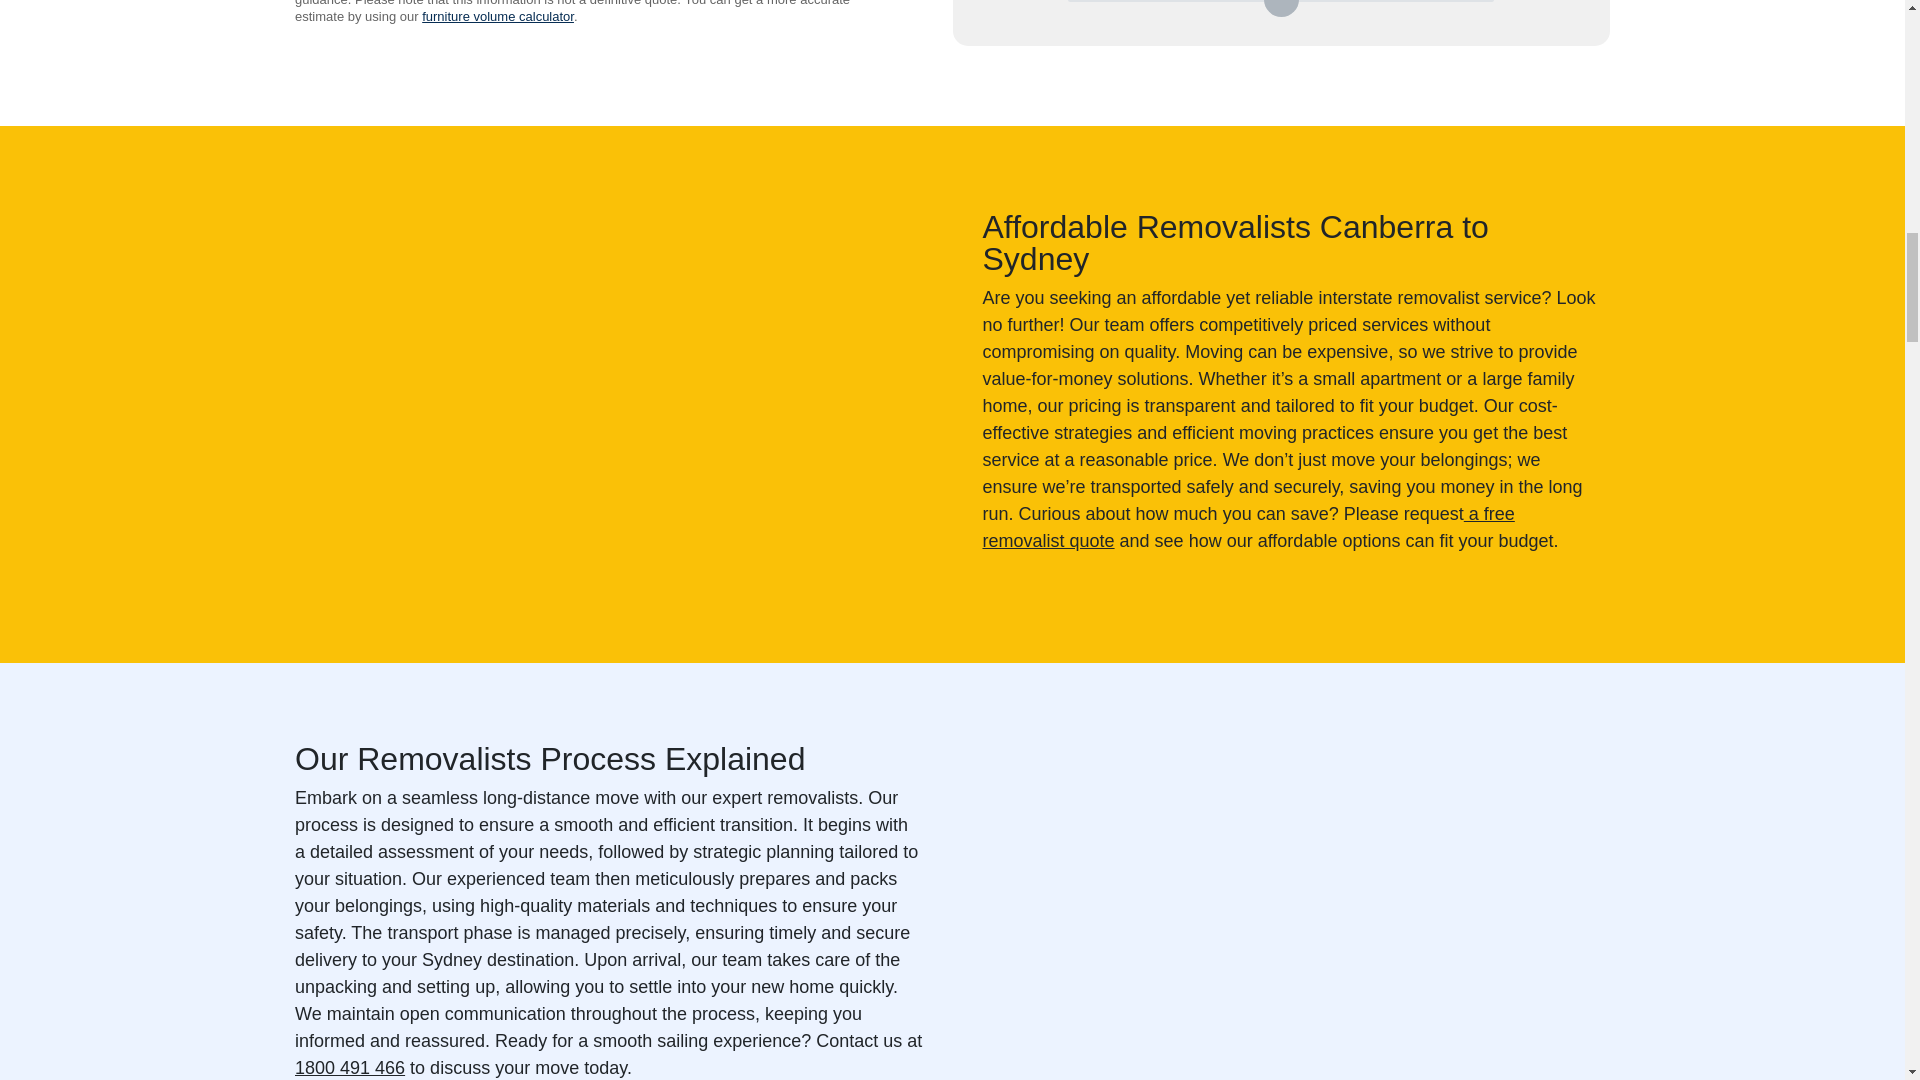 The height and width of the screenshot is (1080, 1920). Describe the element at coordinates (1280, 3) in the screenshot. I see `2` at that location.